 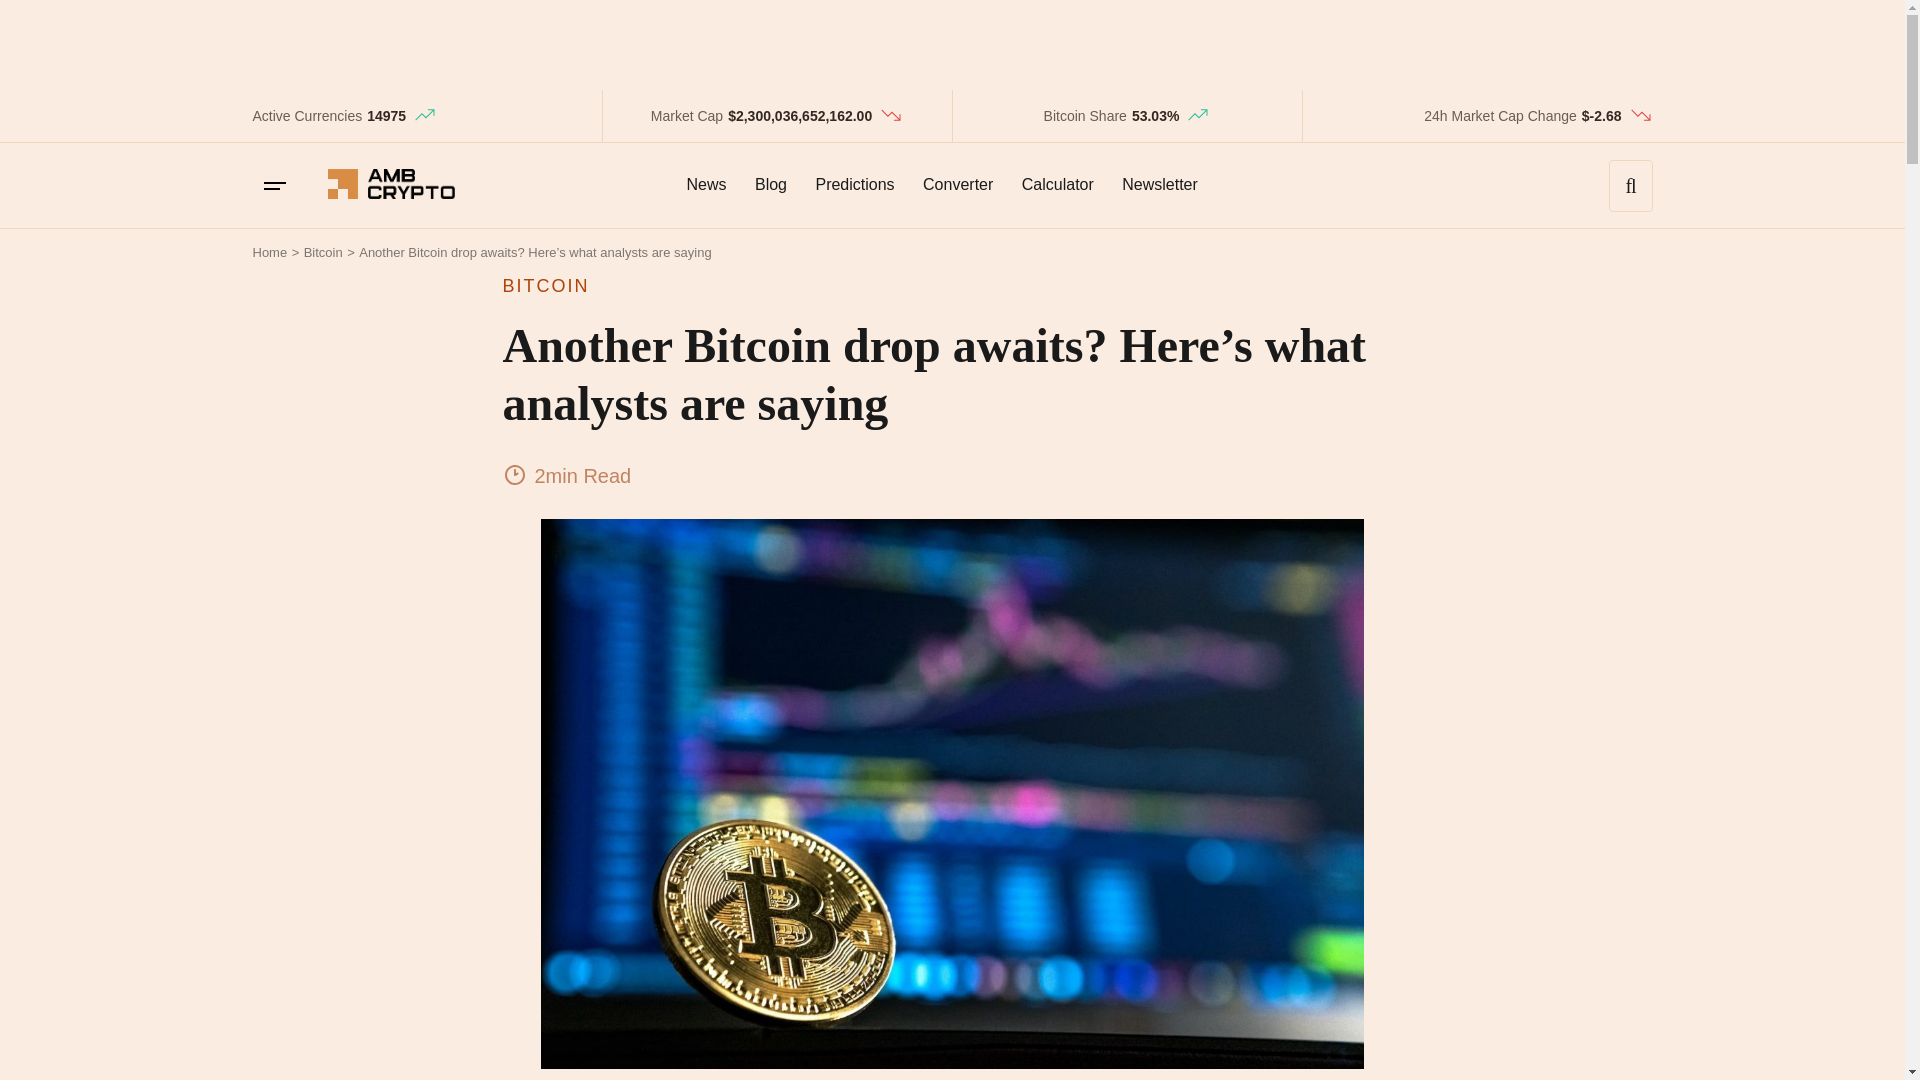 I want to click on Bitcoin, so click(x=323, y=252).